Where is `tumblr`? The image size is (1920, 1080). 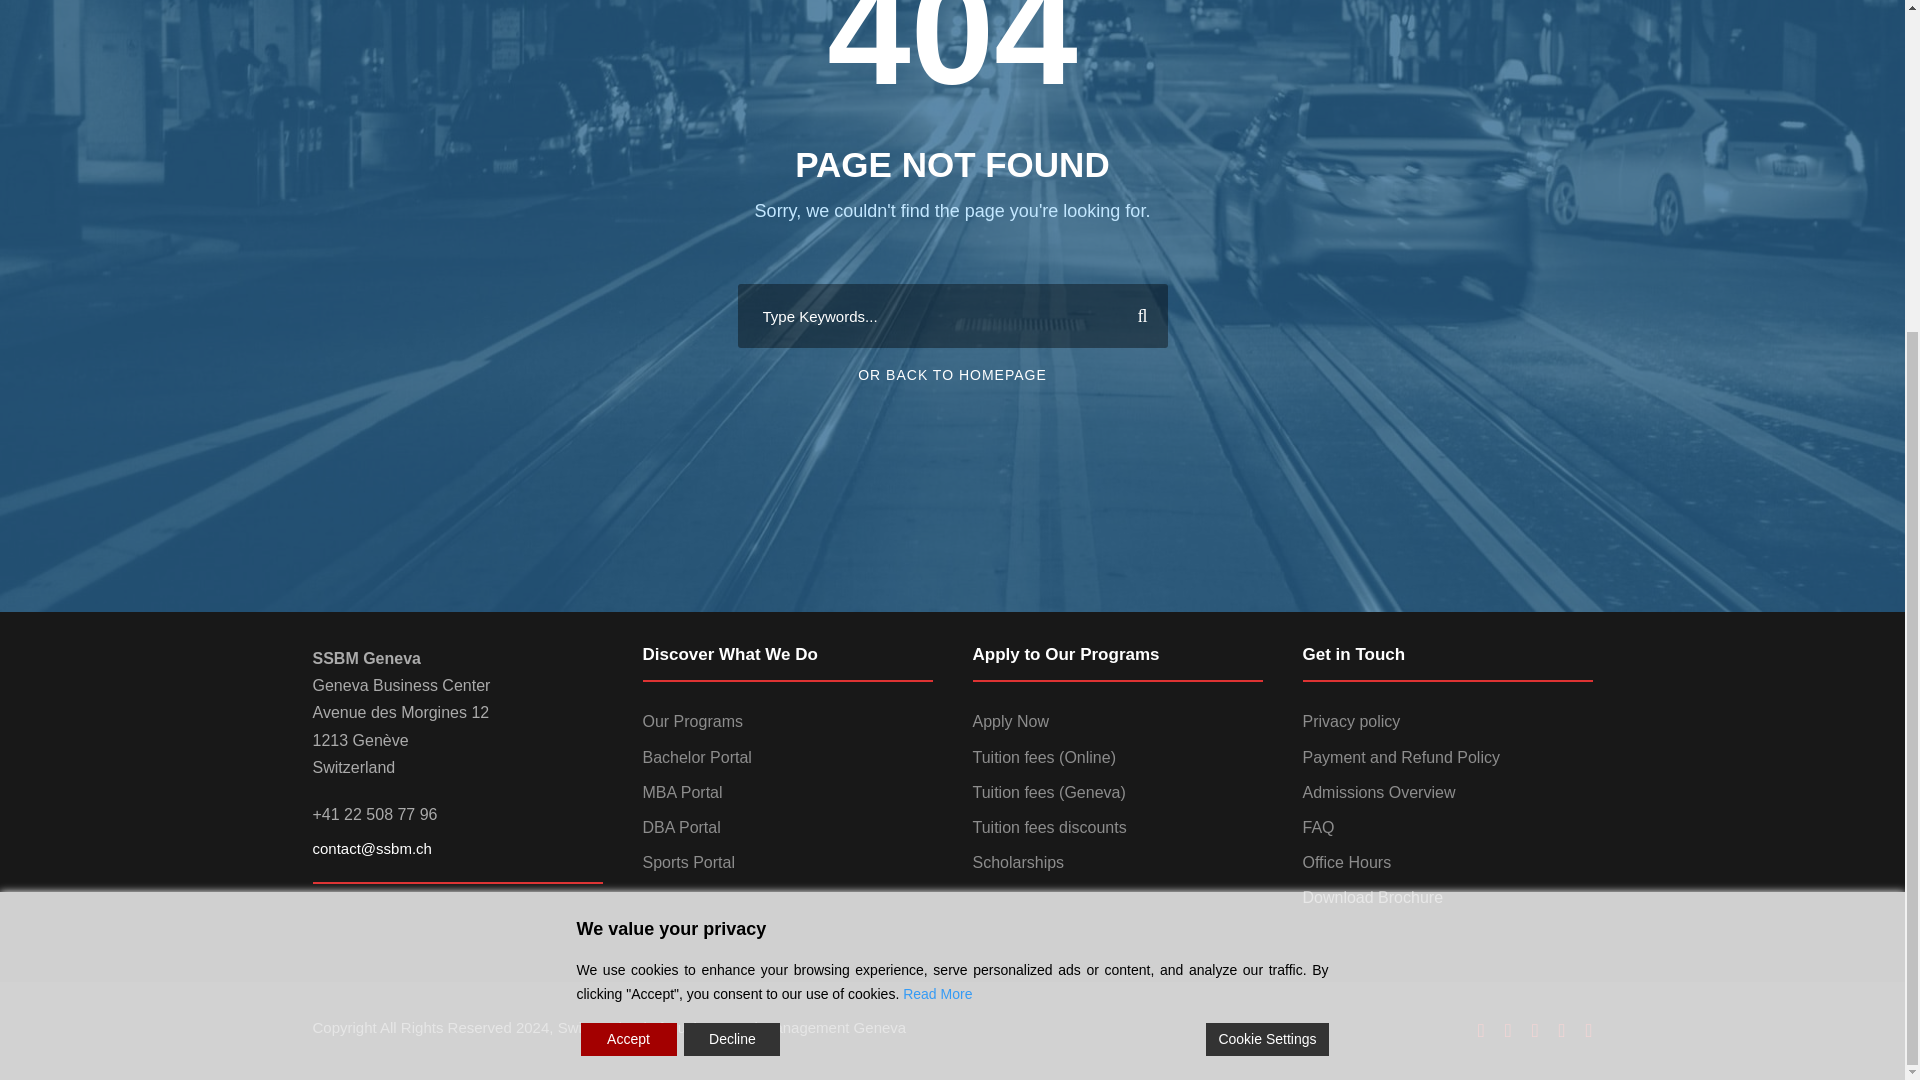
tumblr is located at coordinates (1536, 1030).